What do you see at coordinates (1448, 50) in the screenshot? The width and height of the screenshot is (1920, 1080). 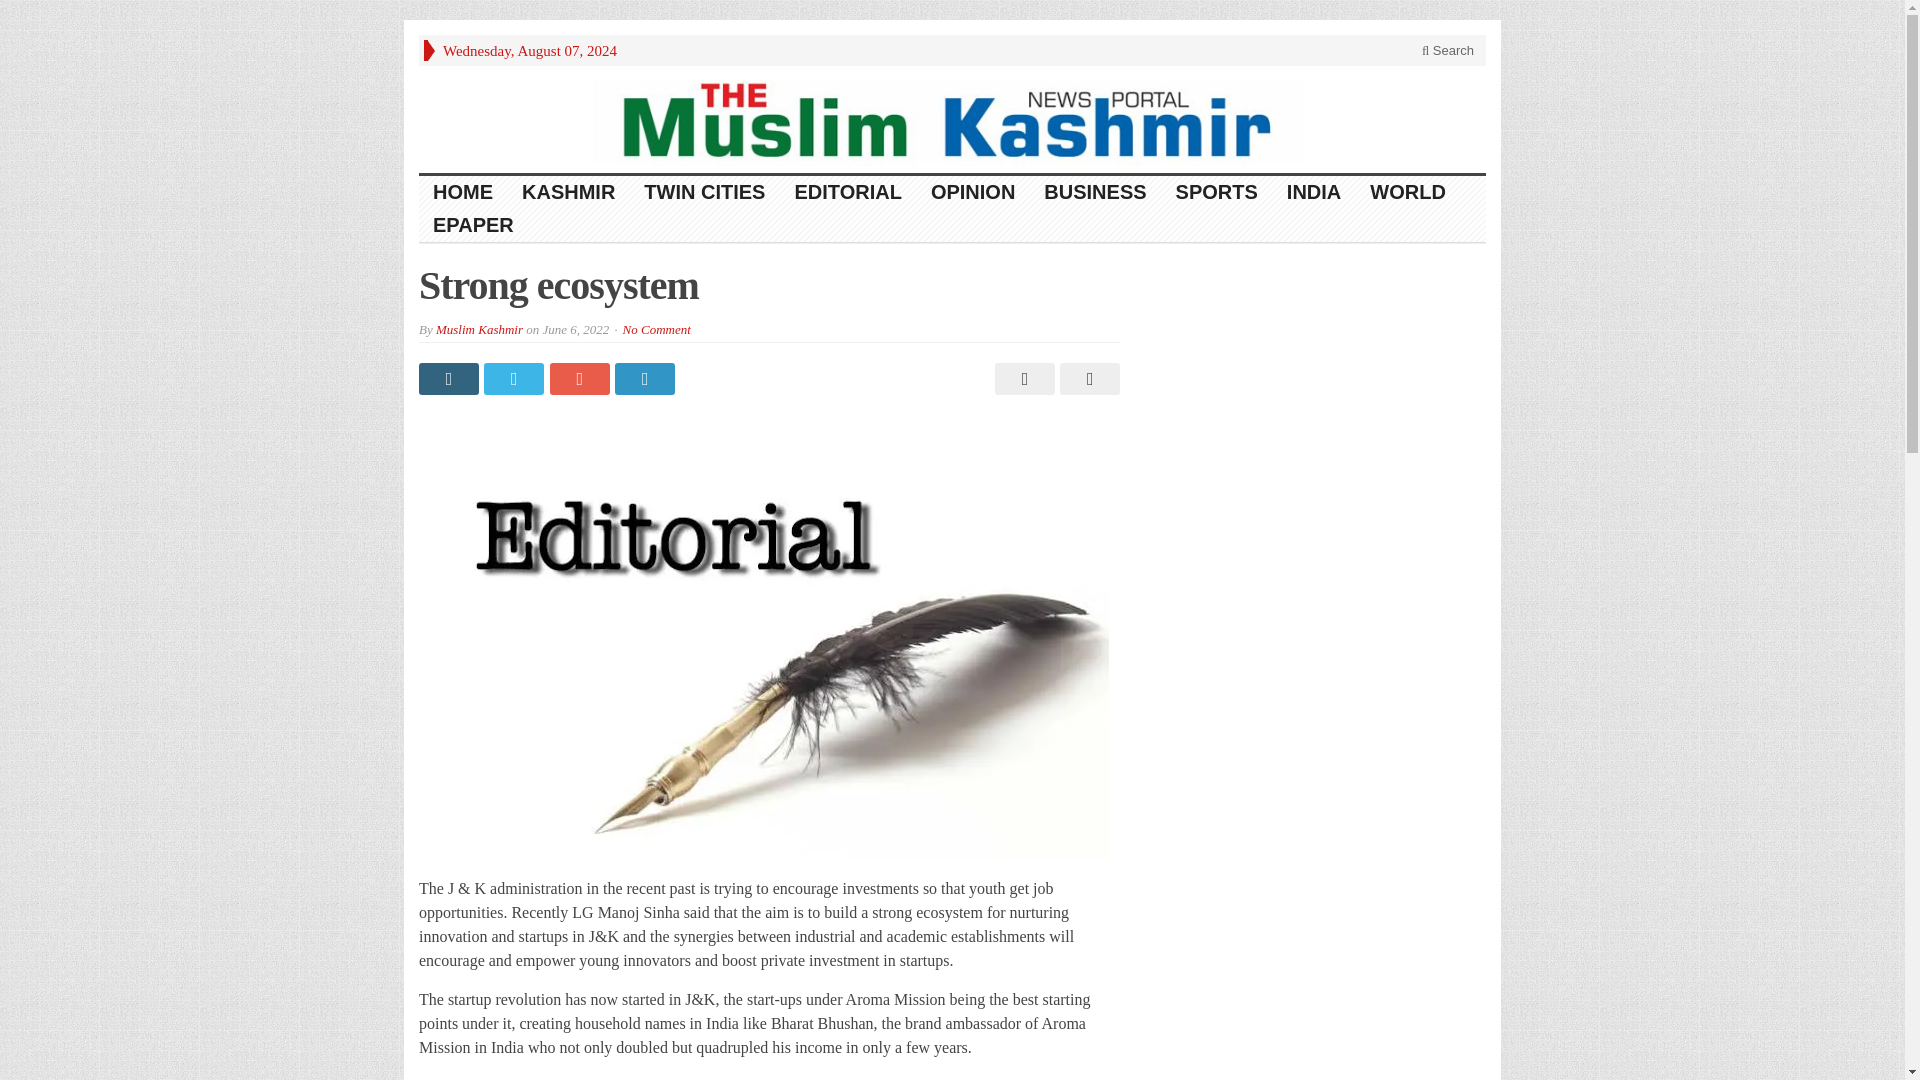 I see `Search` at bounding box center [1448, 50].